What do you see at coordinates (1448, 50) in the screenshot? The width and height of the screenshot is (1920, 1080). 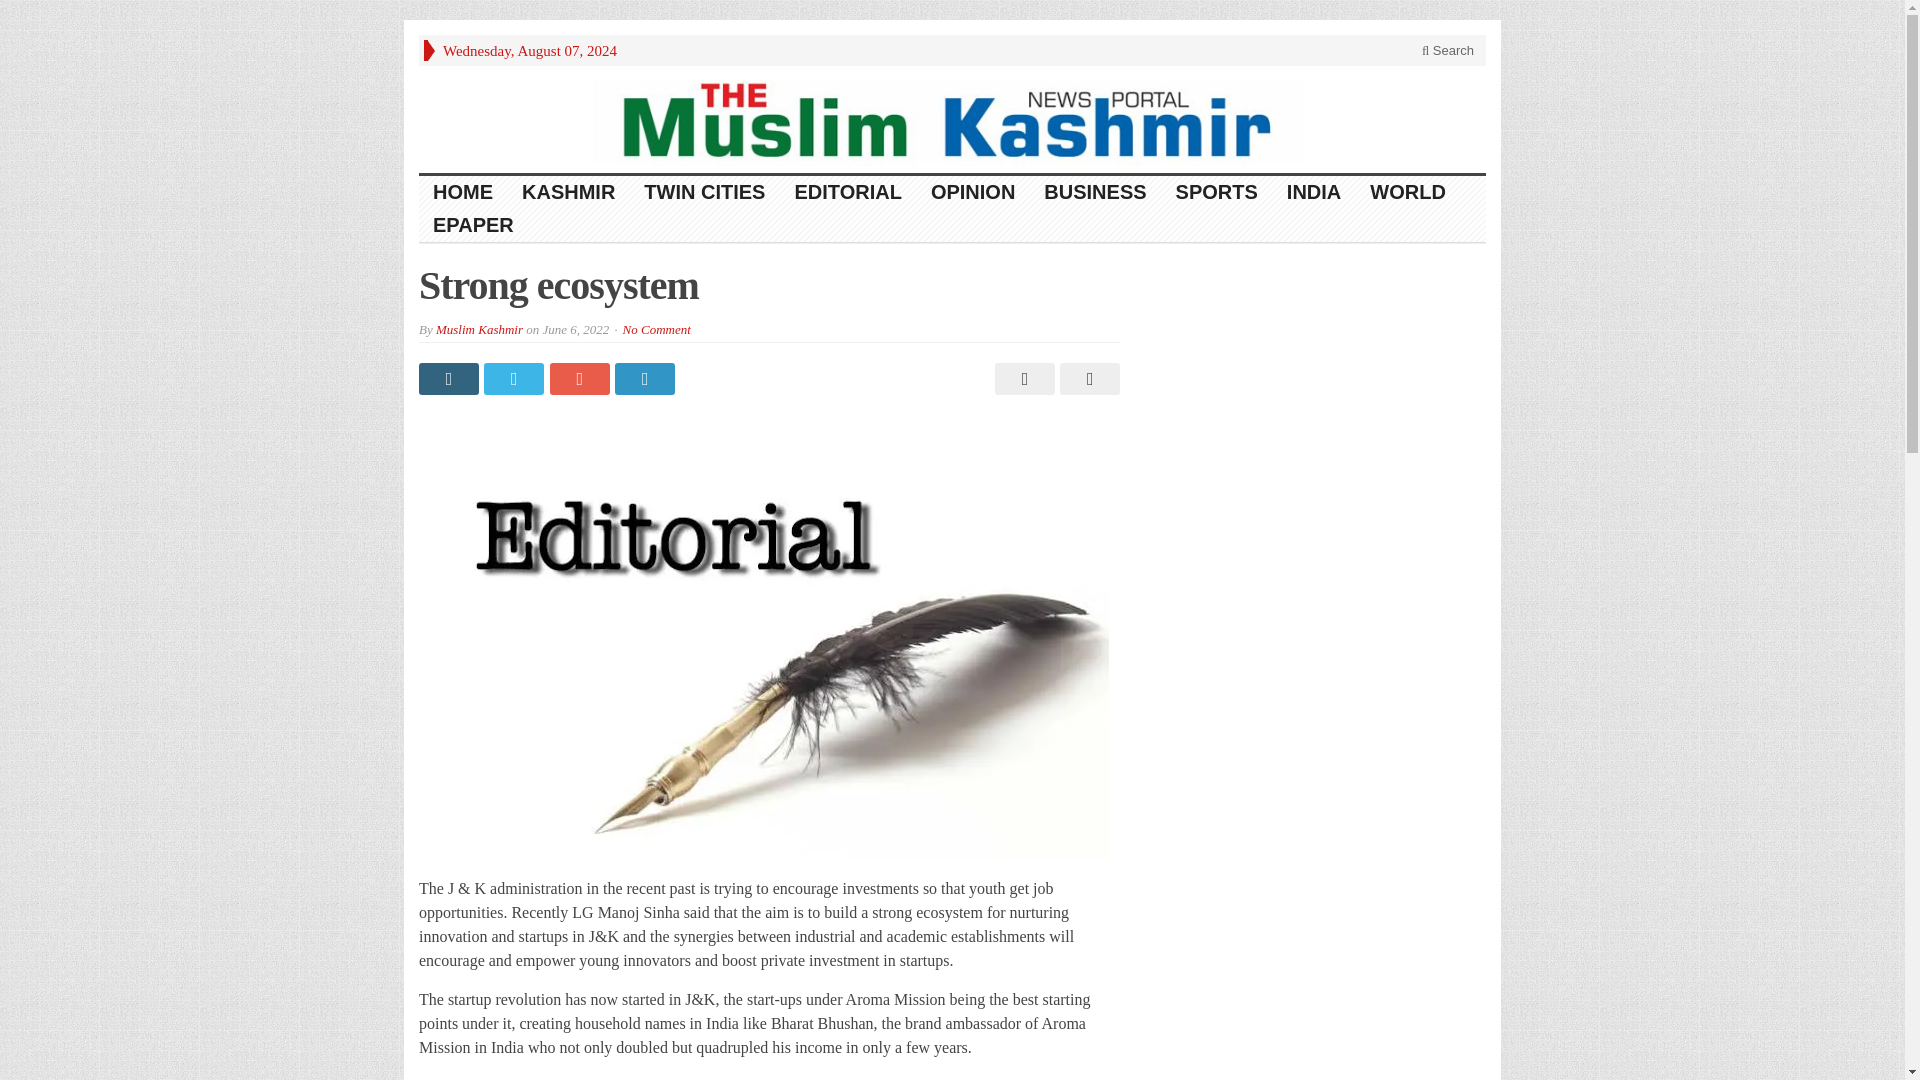 I see `Search` at bounding box center [1448, 50].